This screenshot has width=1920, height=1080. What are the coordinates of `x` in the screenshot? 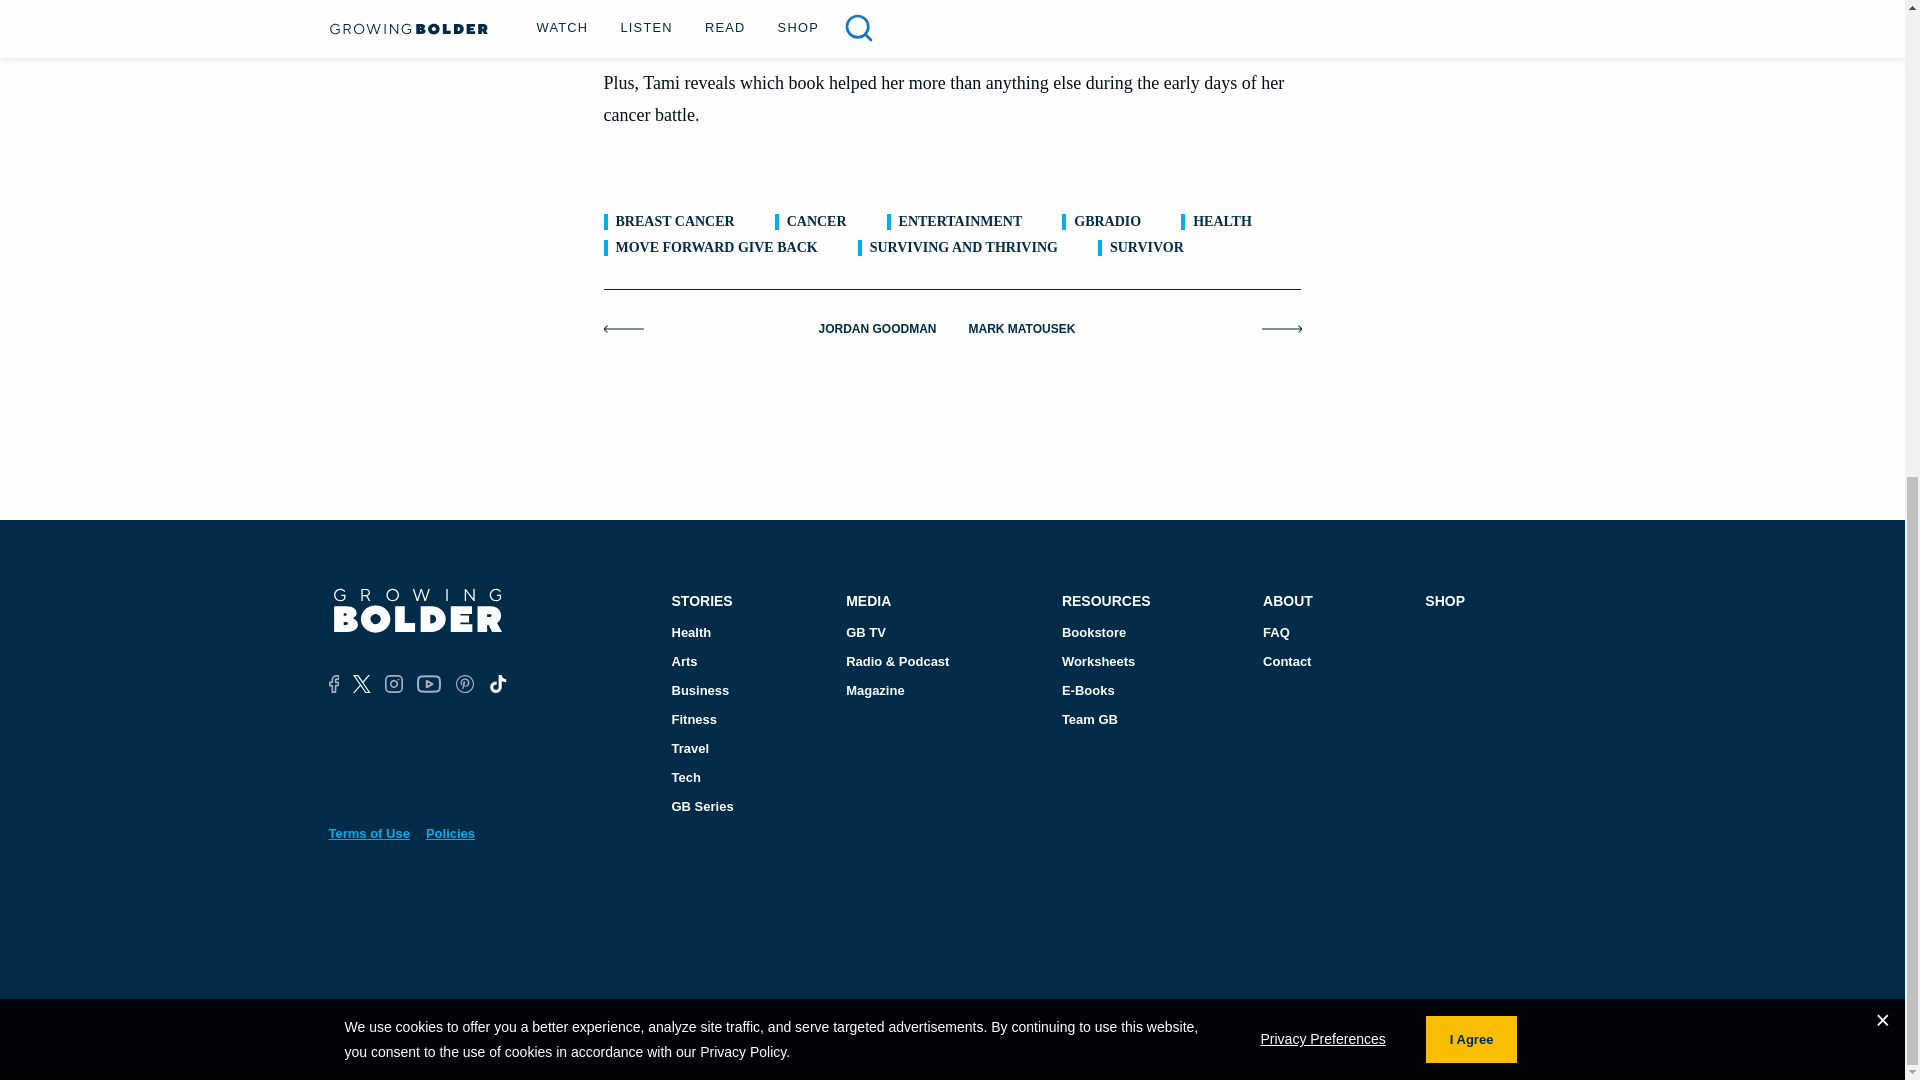 It's located at (362, 684).